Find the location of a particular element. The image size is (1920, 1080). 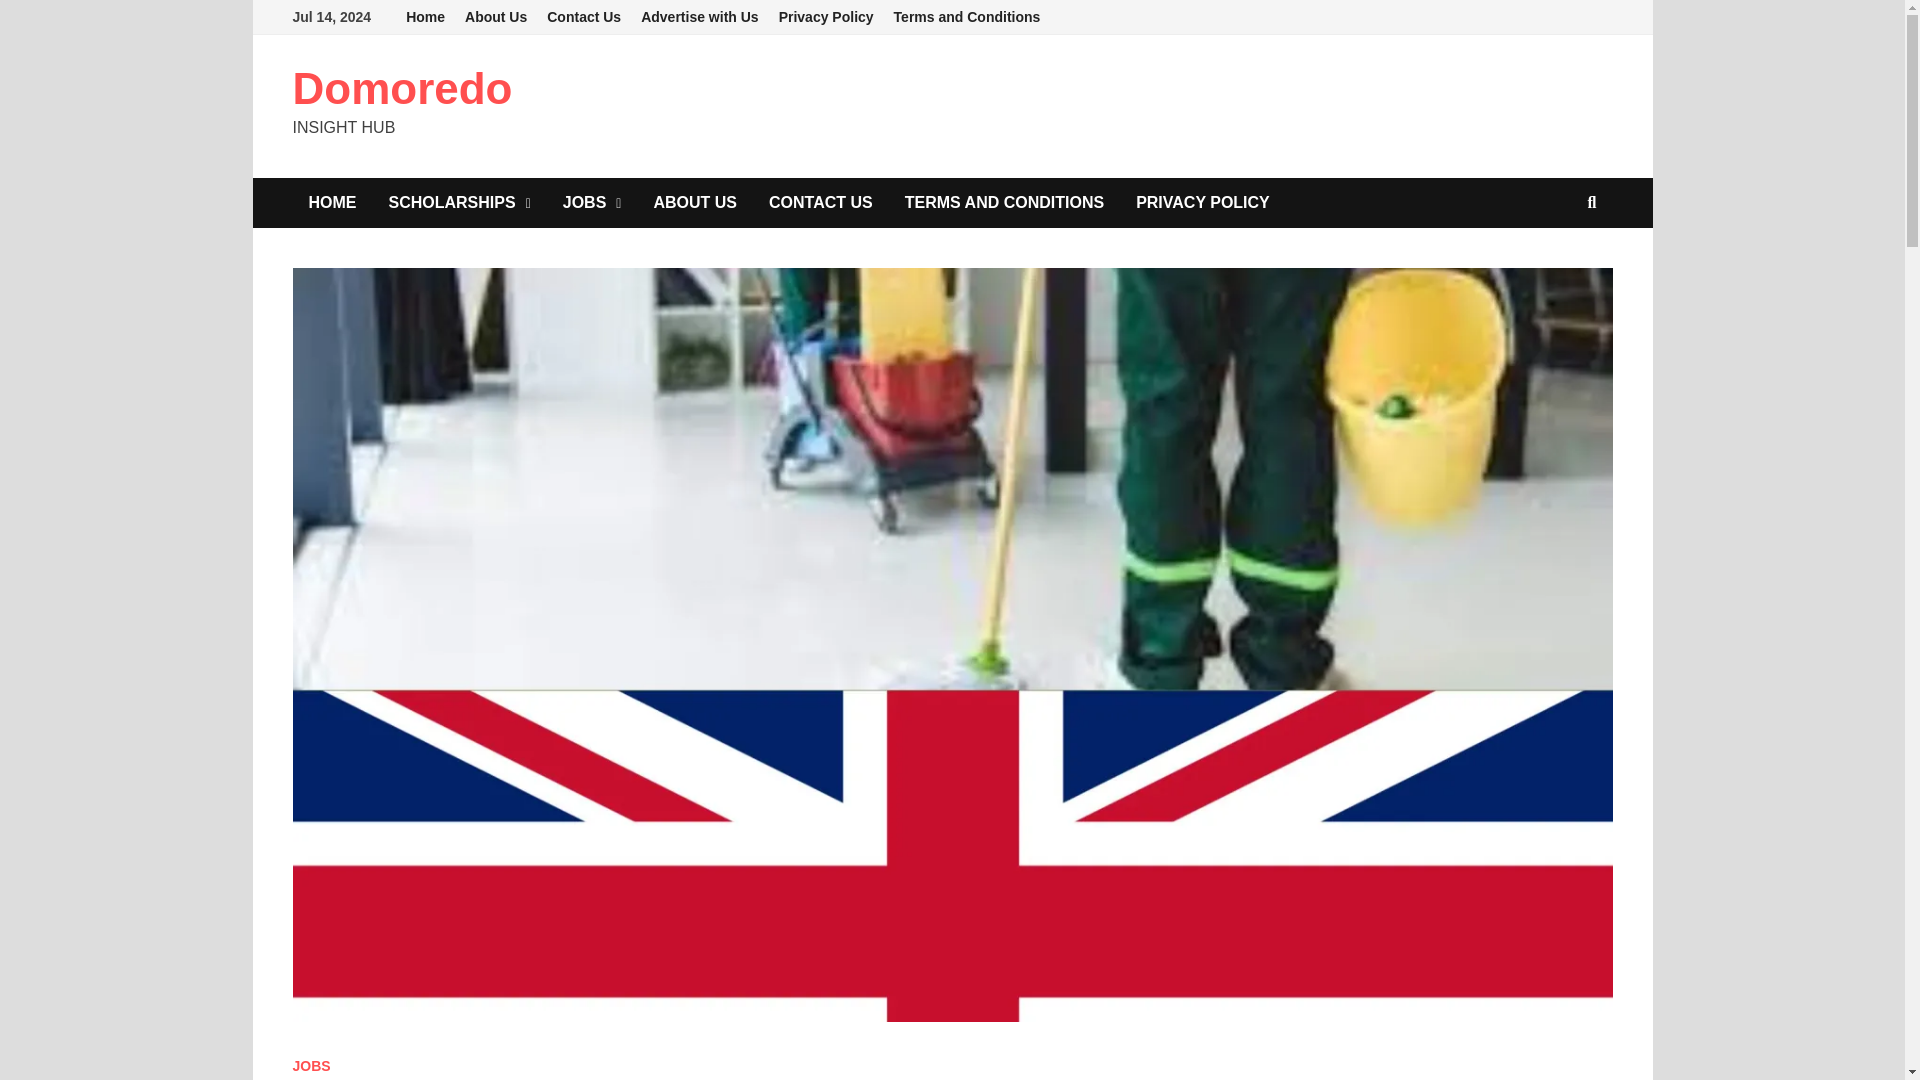

PRIVACY POLICY is located at coordinates (1202, 202).